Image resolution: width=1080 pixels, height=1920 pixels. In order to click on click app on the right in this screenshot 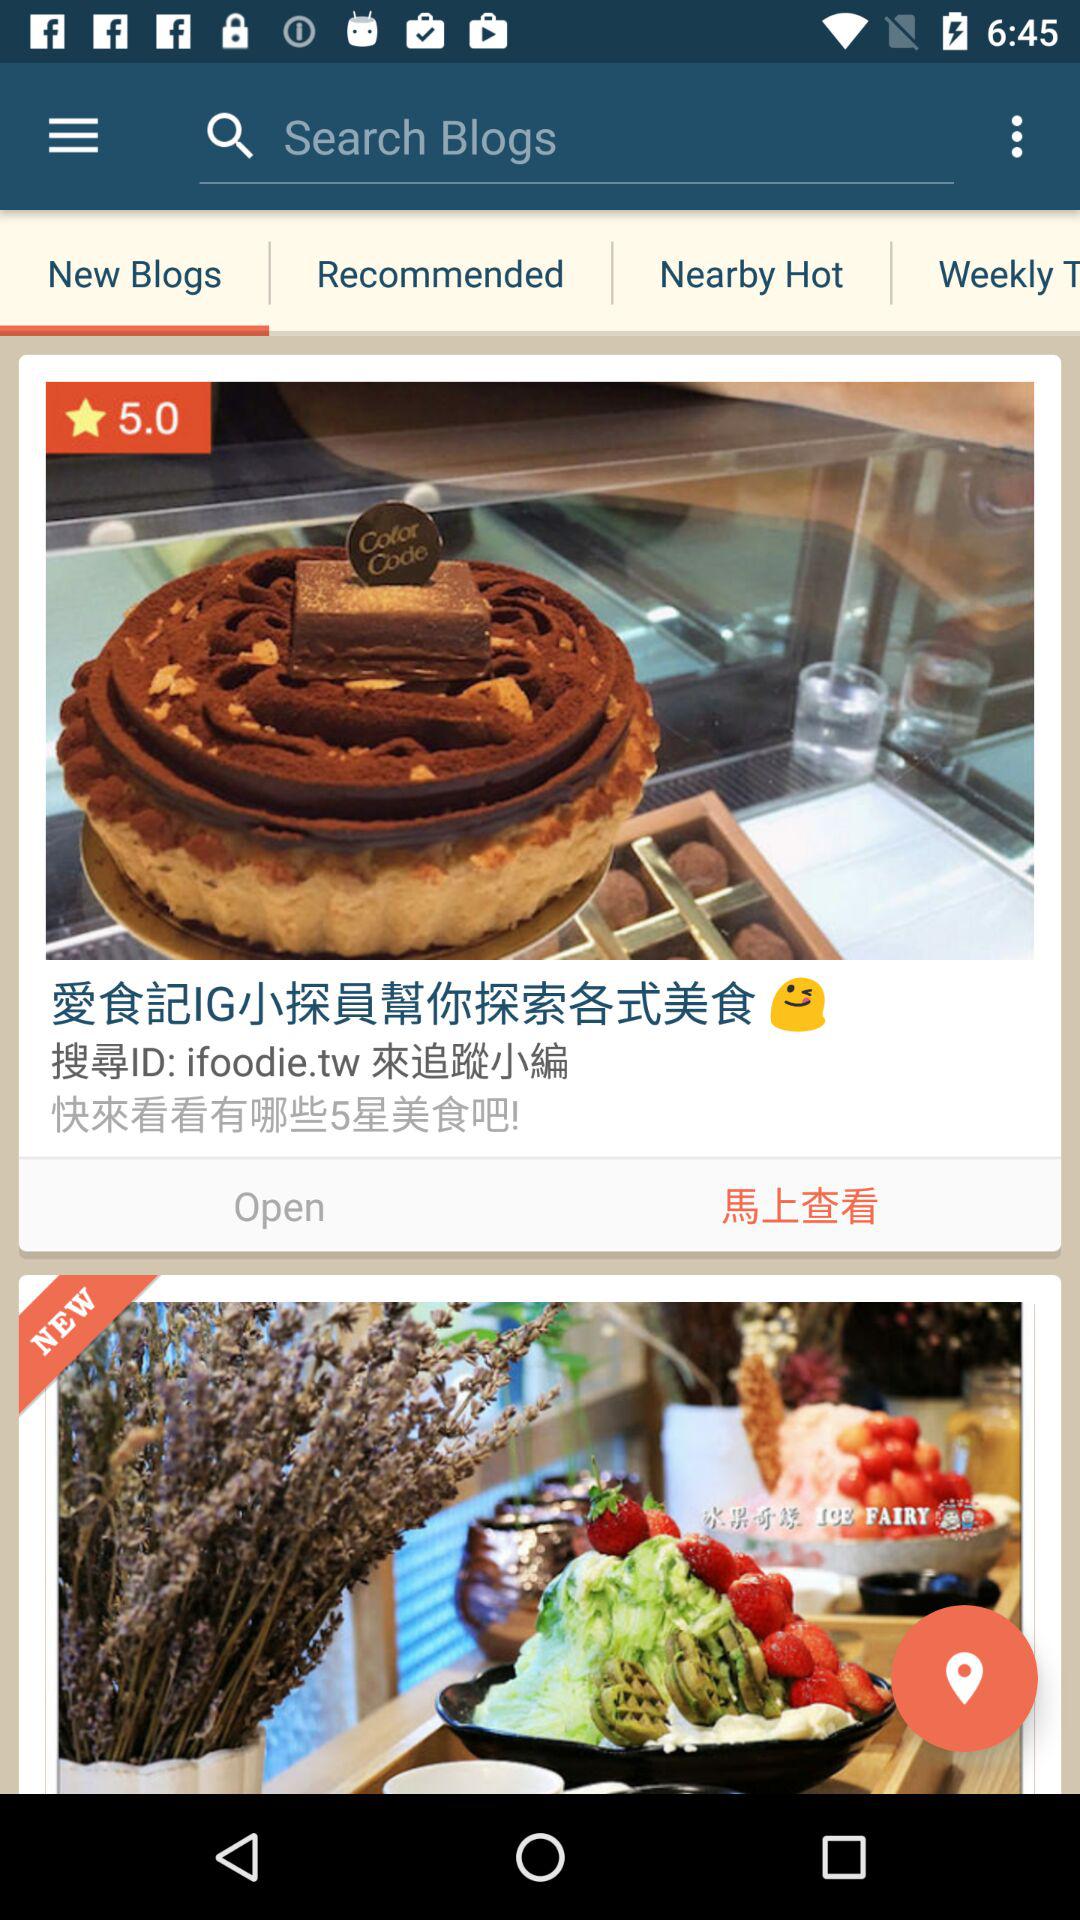, I will do `click(800, 1201)`.